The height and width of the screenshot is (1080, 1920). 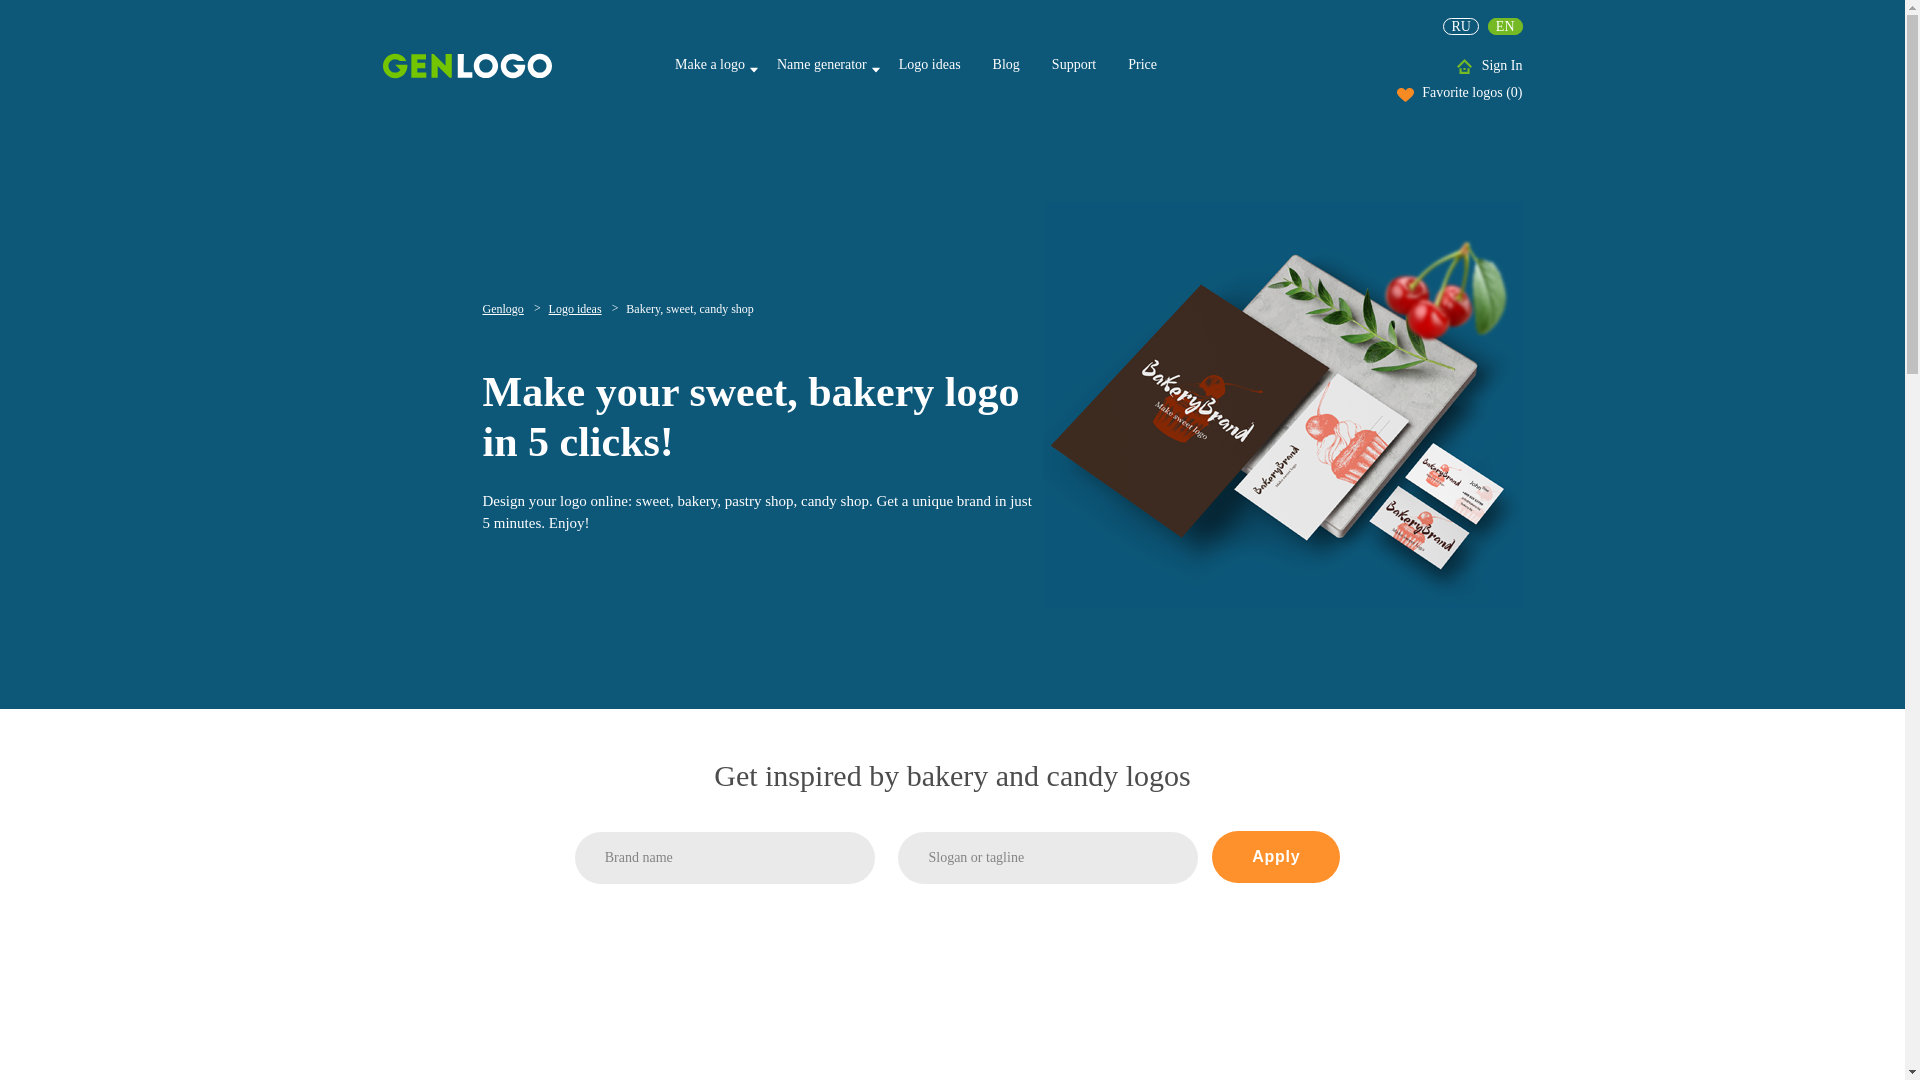 I want to click on Logo ideas, so click(x=930, y=64).